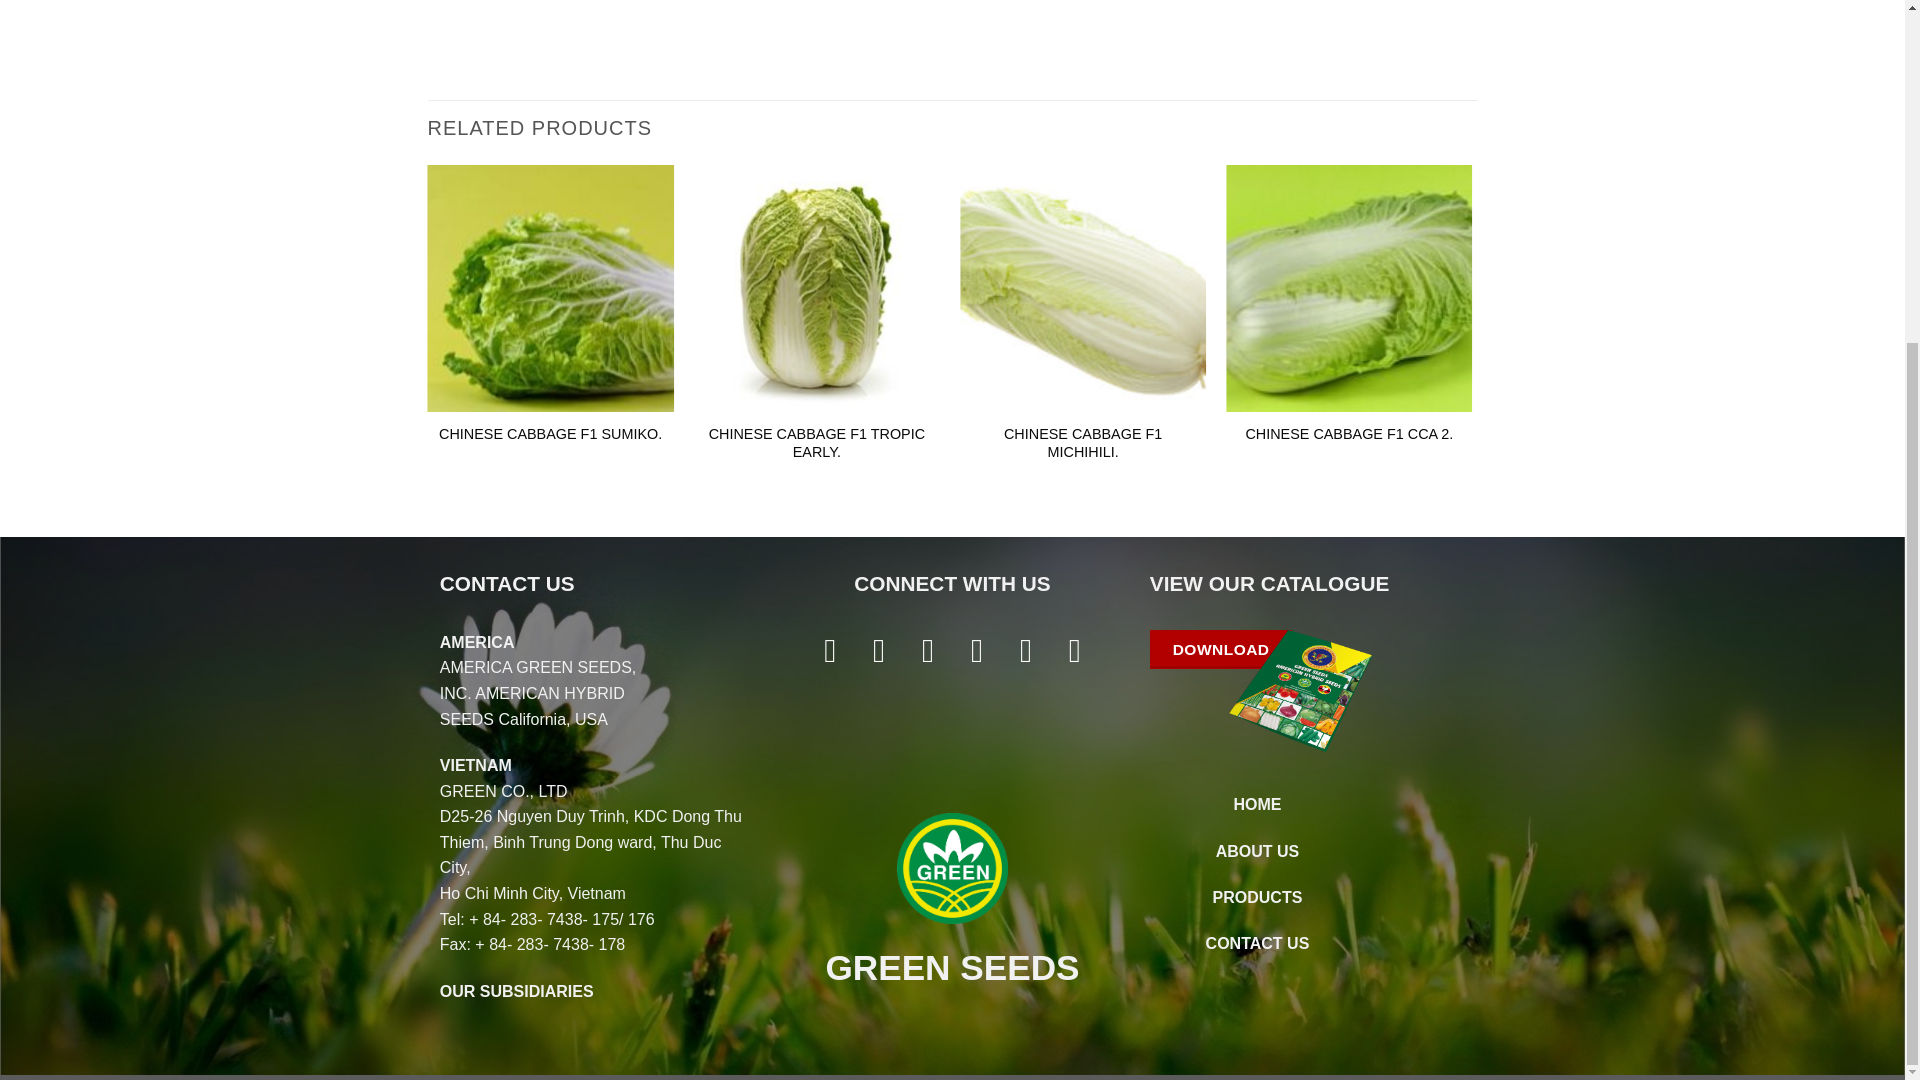 The width and height of the screenshot is (1920, 1080). What do you see at coordinates (830, 650) in the screenshot?
I see `Follow on Facebook` at bounding box center [830, 650].